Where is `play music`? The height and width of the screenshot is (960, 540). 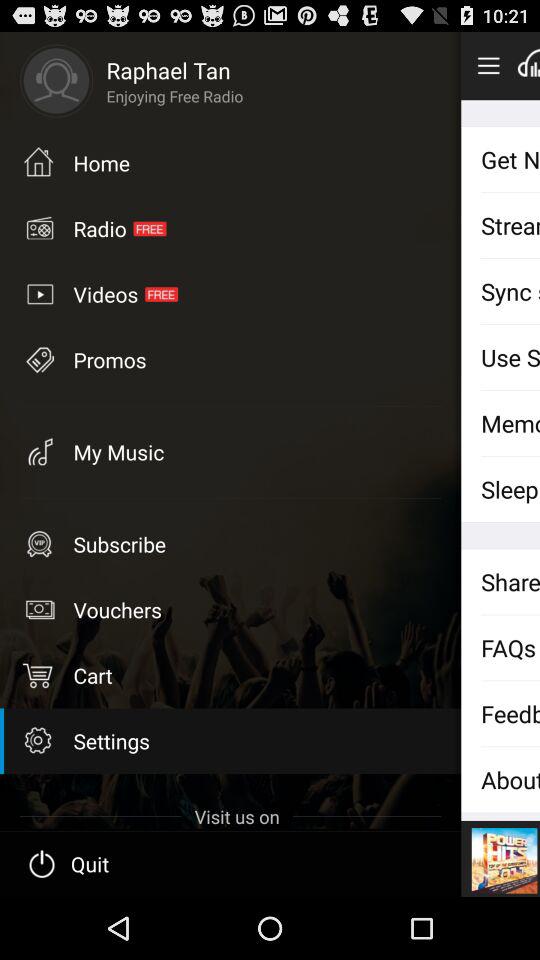 play music is located at coordinates (528, 65).